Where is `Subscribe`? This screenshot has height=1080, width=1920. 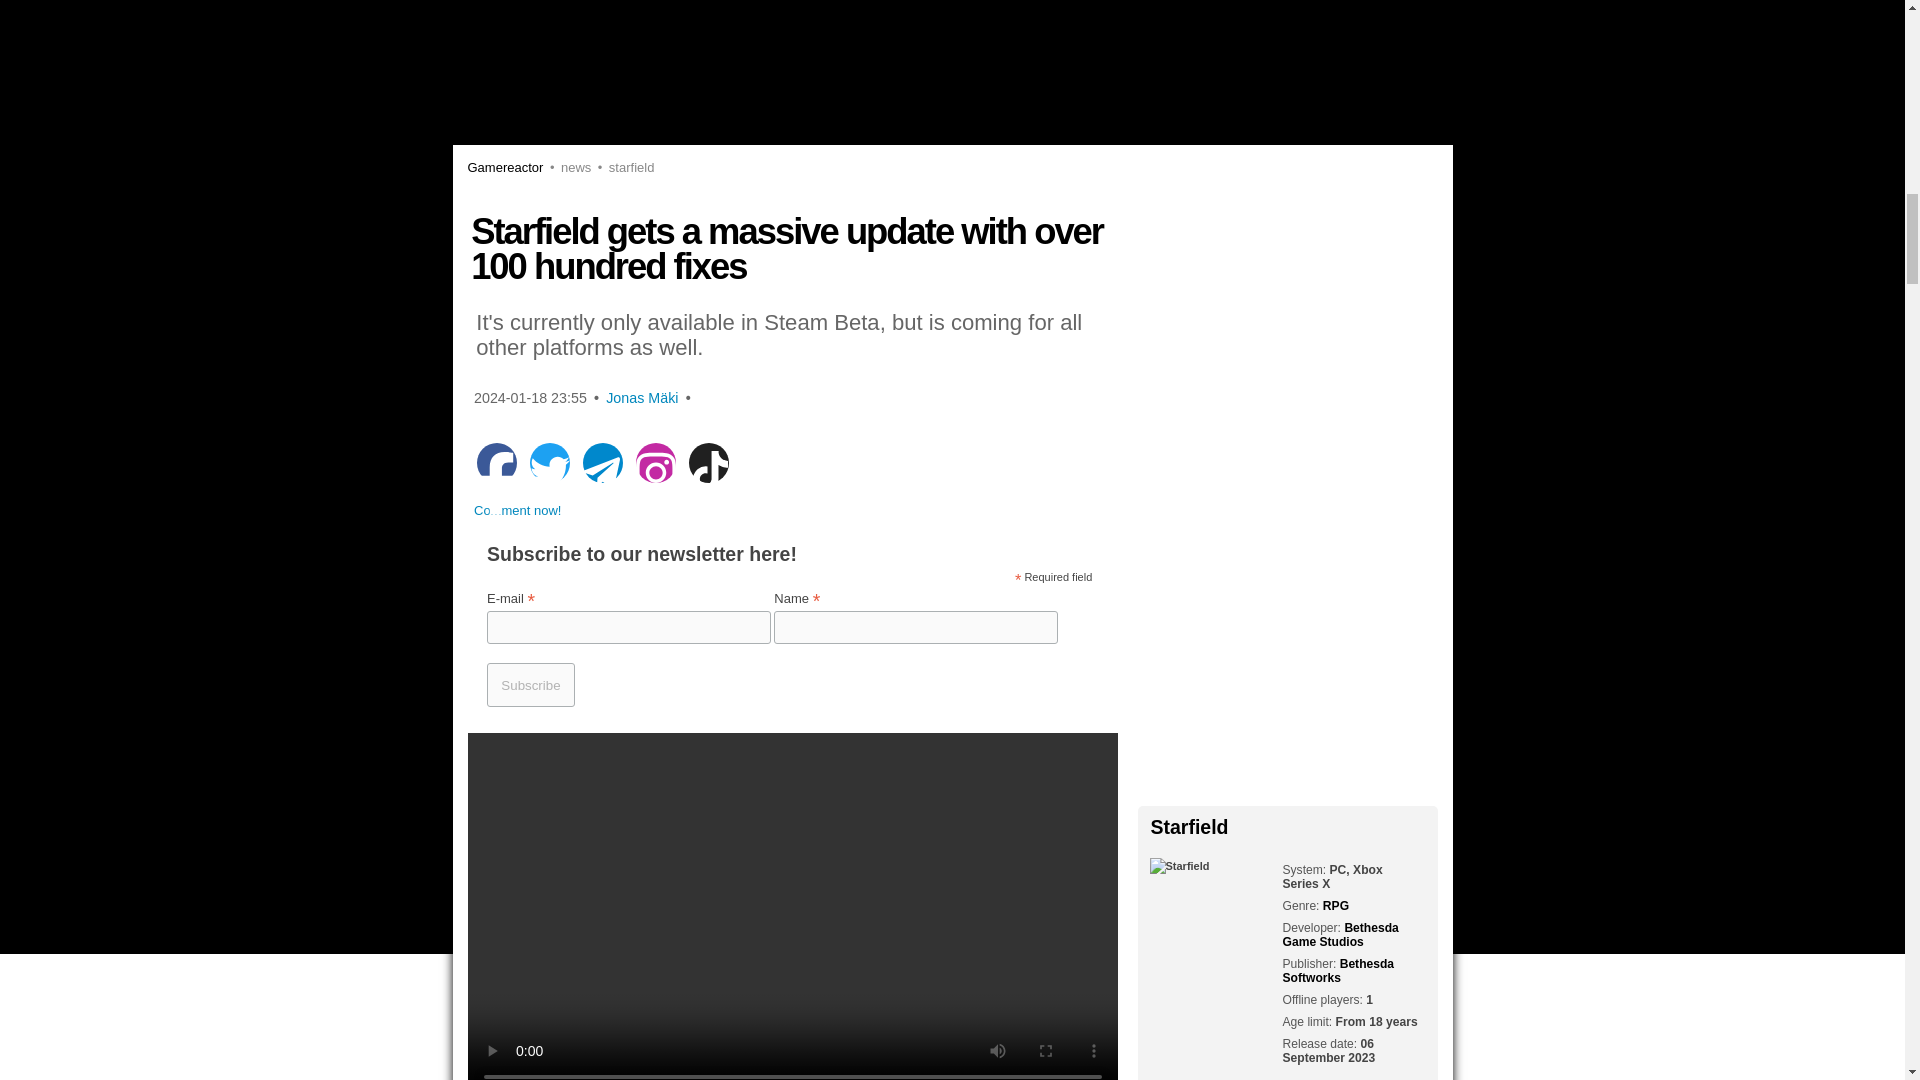 Subscribe is located at coordinates (530, 685).